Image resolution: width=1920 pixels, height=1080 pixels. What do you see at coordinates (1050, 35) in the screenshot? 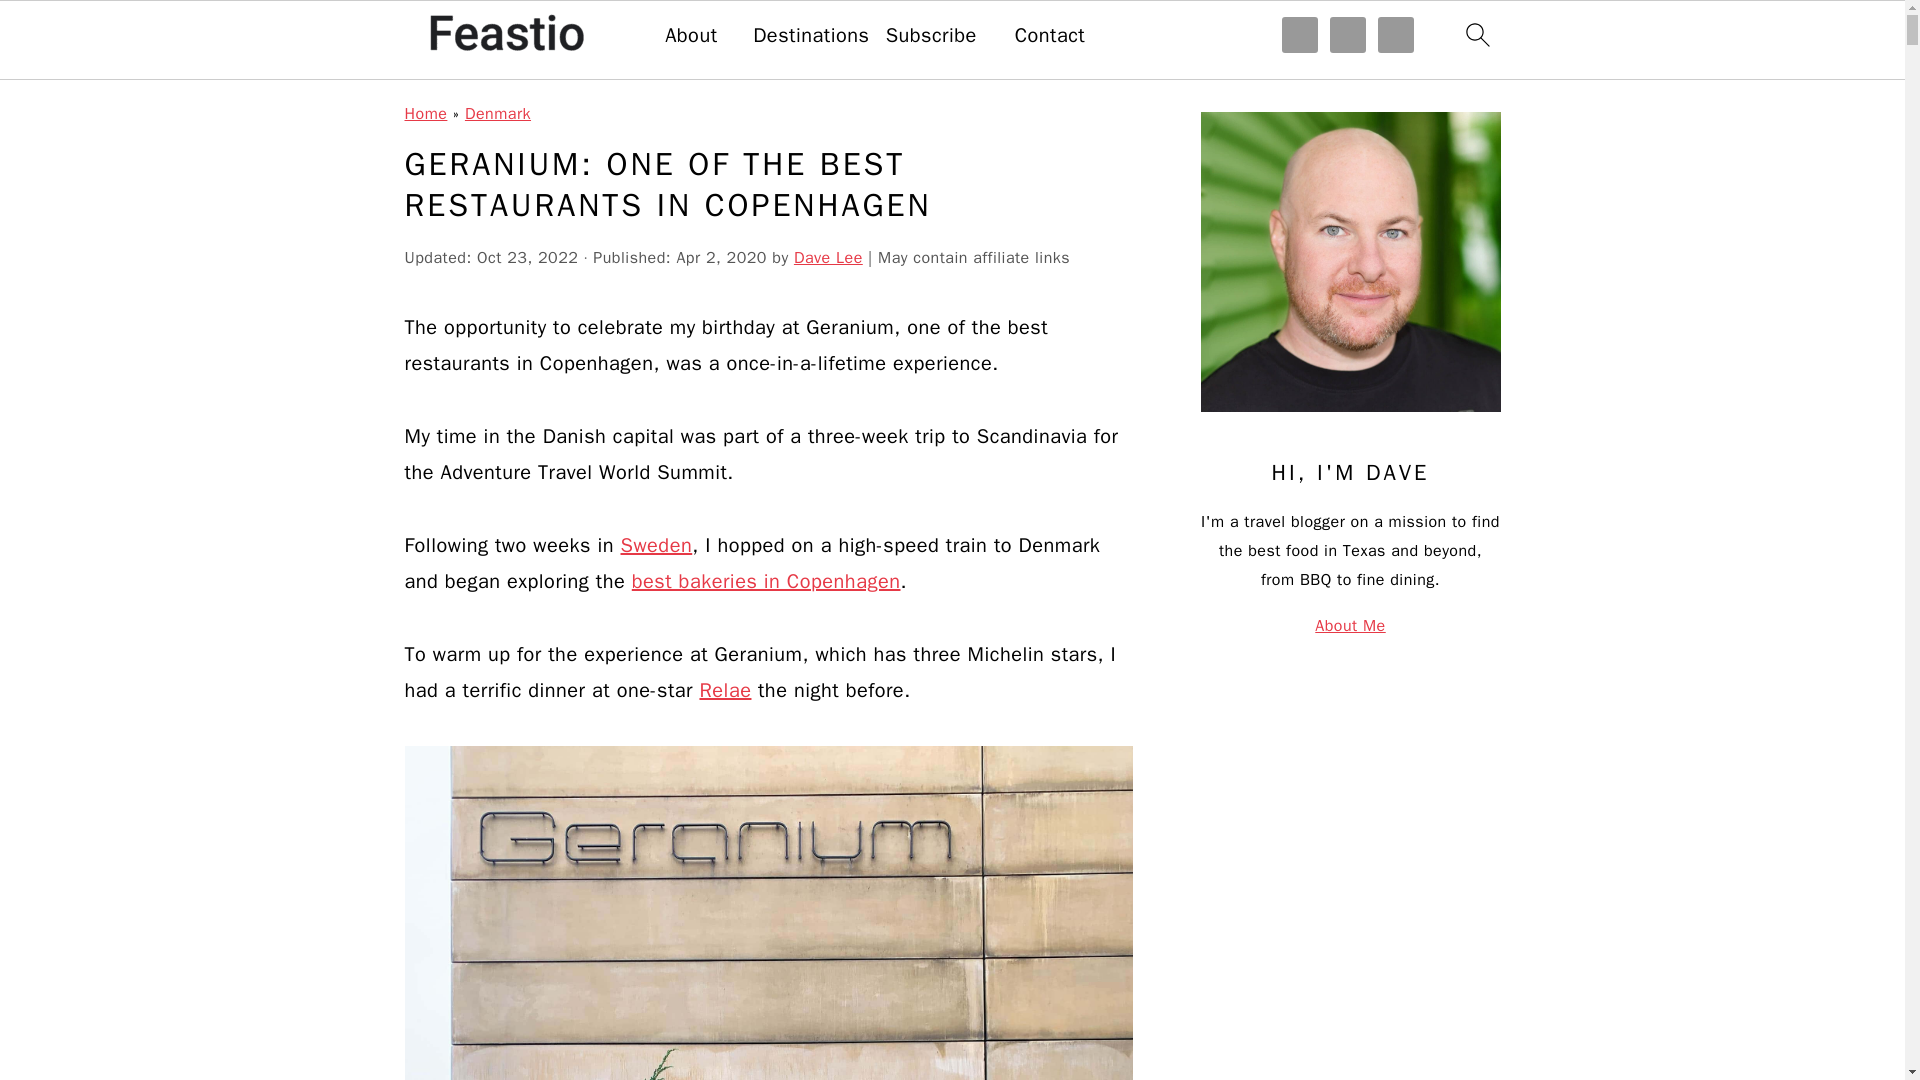
I see `Contact` at bounding box center [1050, 35].